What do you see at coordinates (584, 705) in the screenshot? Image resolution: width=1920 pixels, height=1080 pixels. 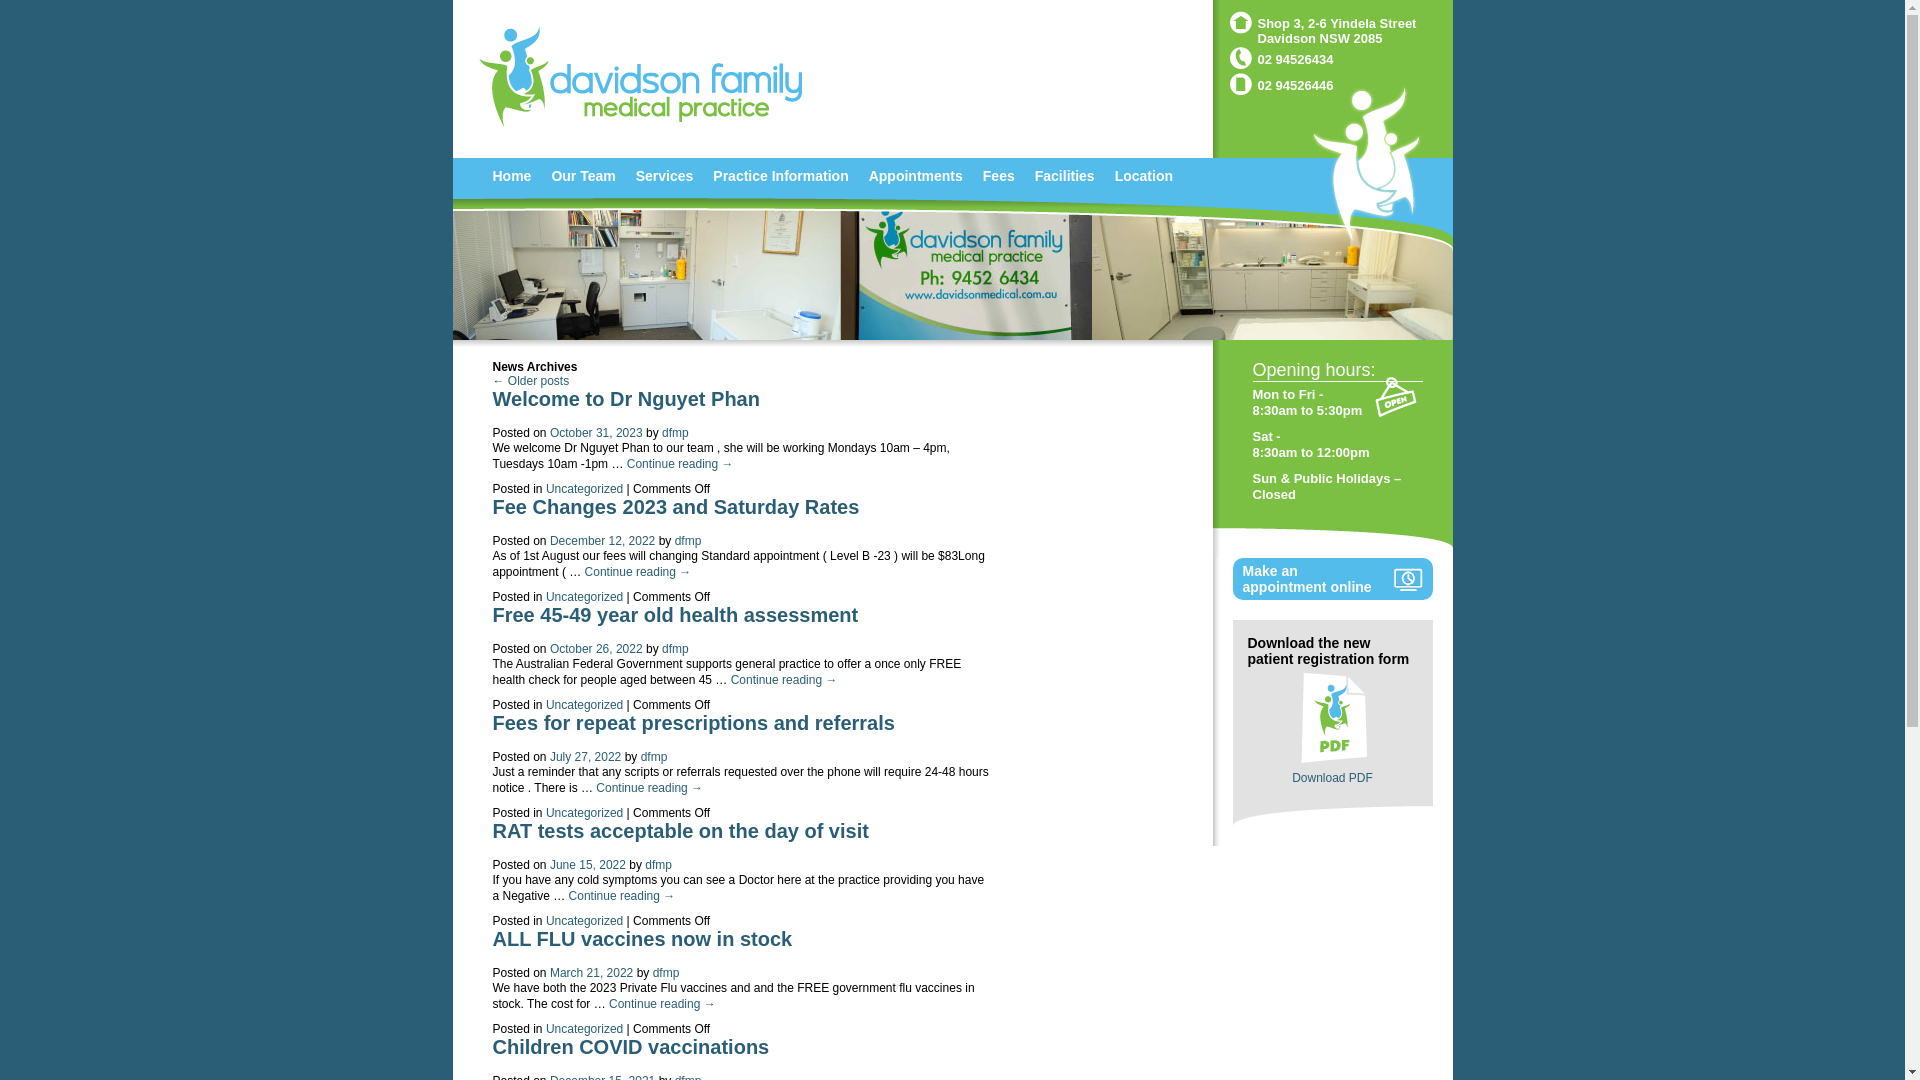 I see `Uncategorized` at bounding box center [584, 705].